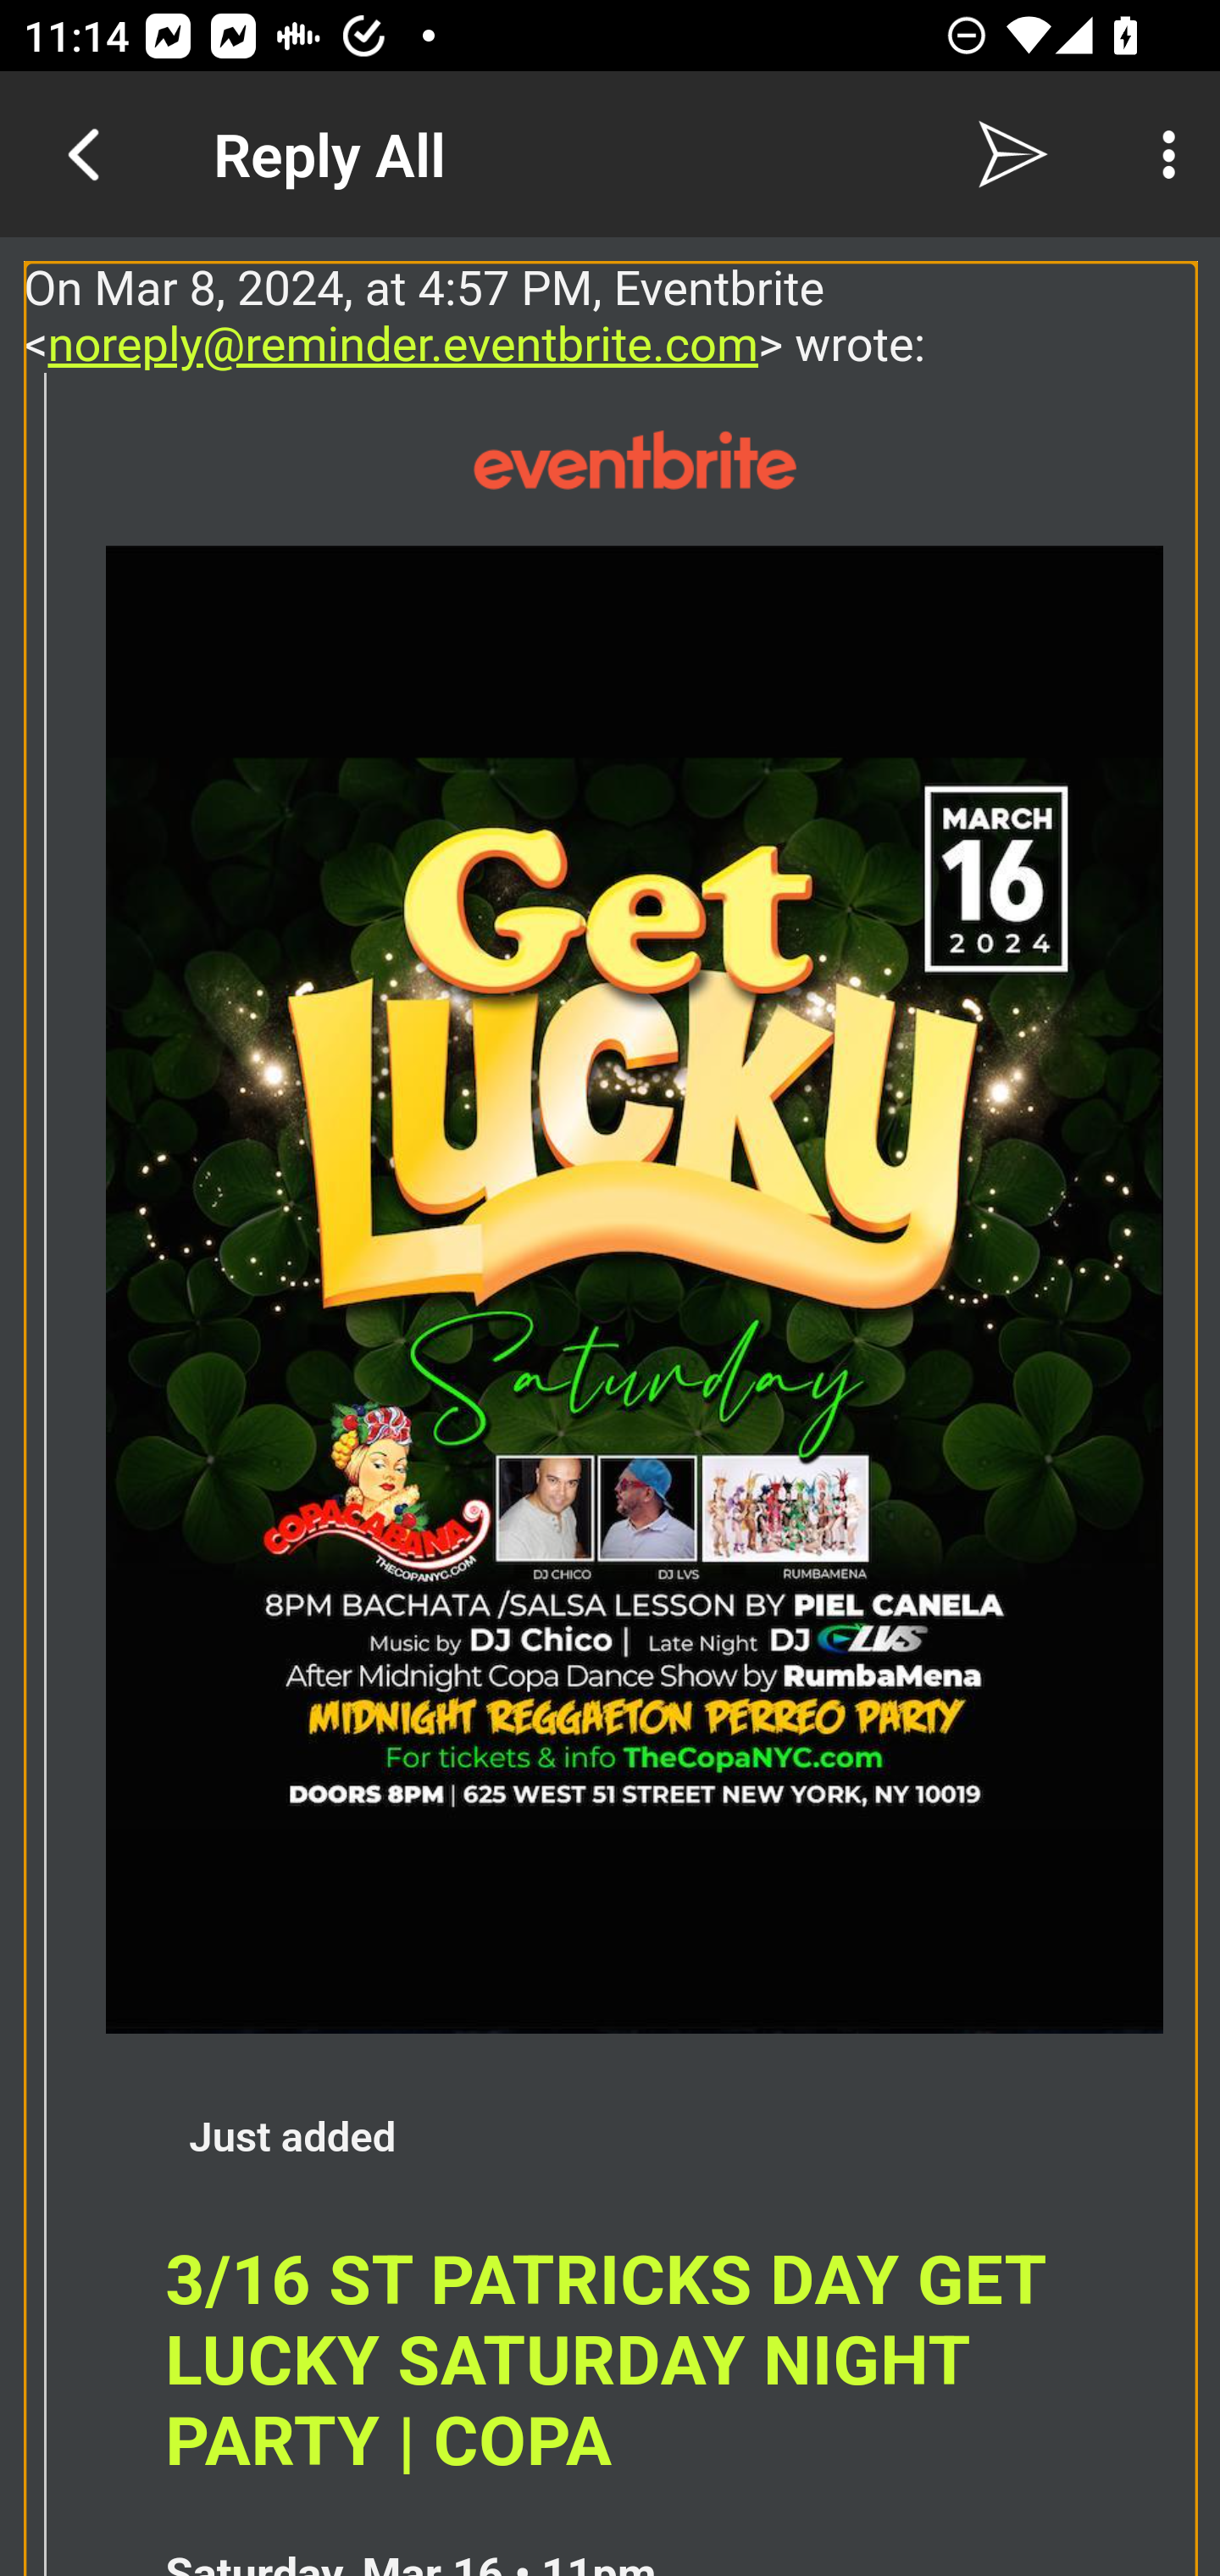 Image resolution: width=1220 pixels, height=2576 pixels. What do you see at coordinates (1161, 154) in the screenshot?
I see `More Options` at bounding box center [1161, 154].